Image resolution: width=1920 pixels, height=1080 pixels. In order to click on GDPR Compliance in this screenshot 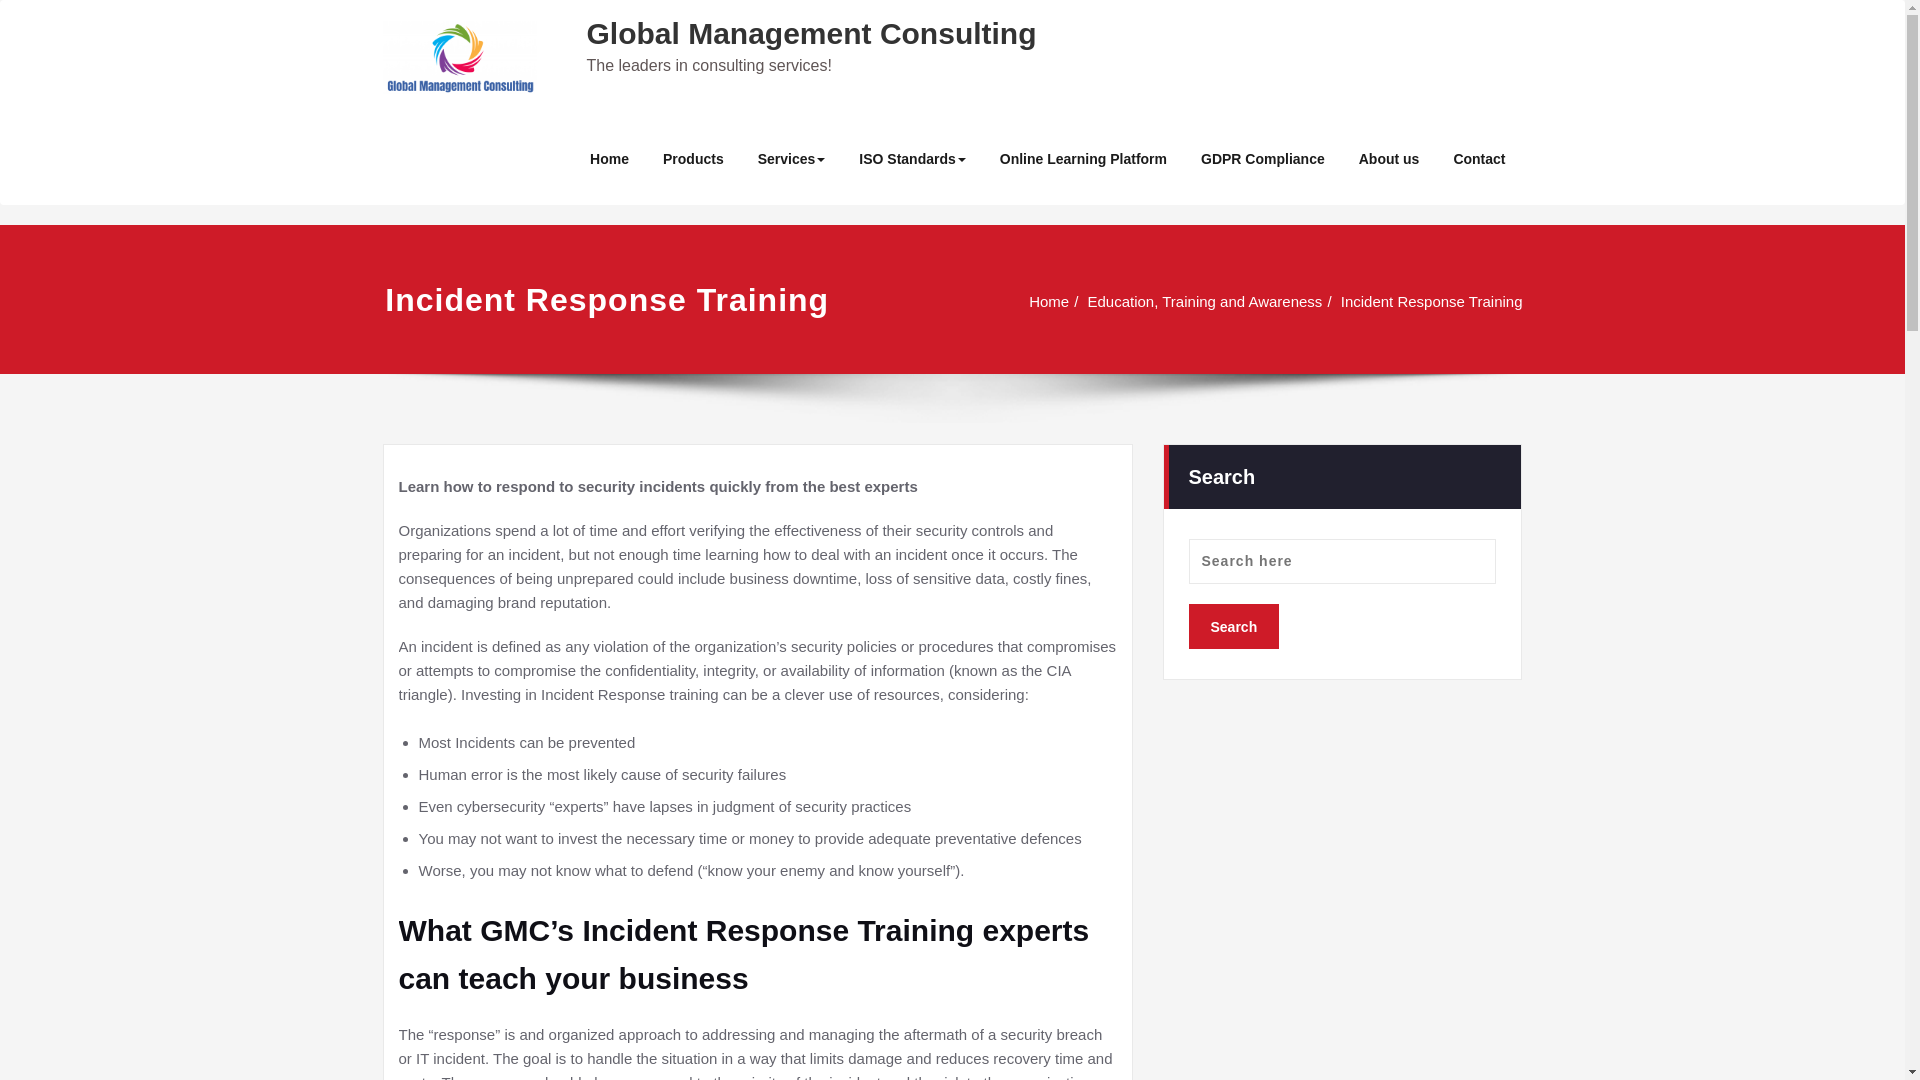, I will do `click(1263, 159)`.